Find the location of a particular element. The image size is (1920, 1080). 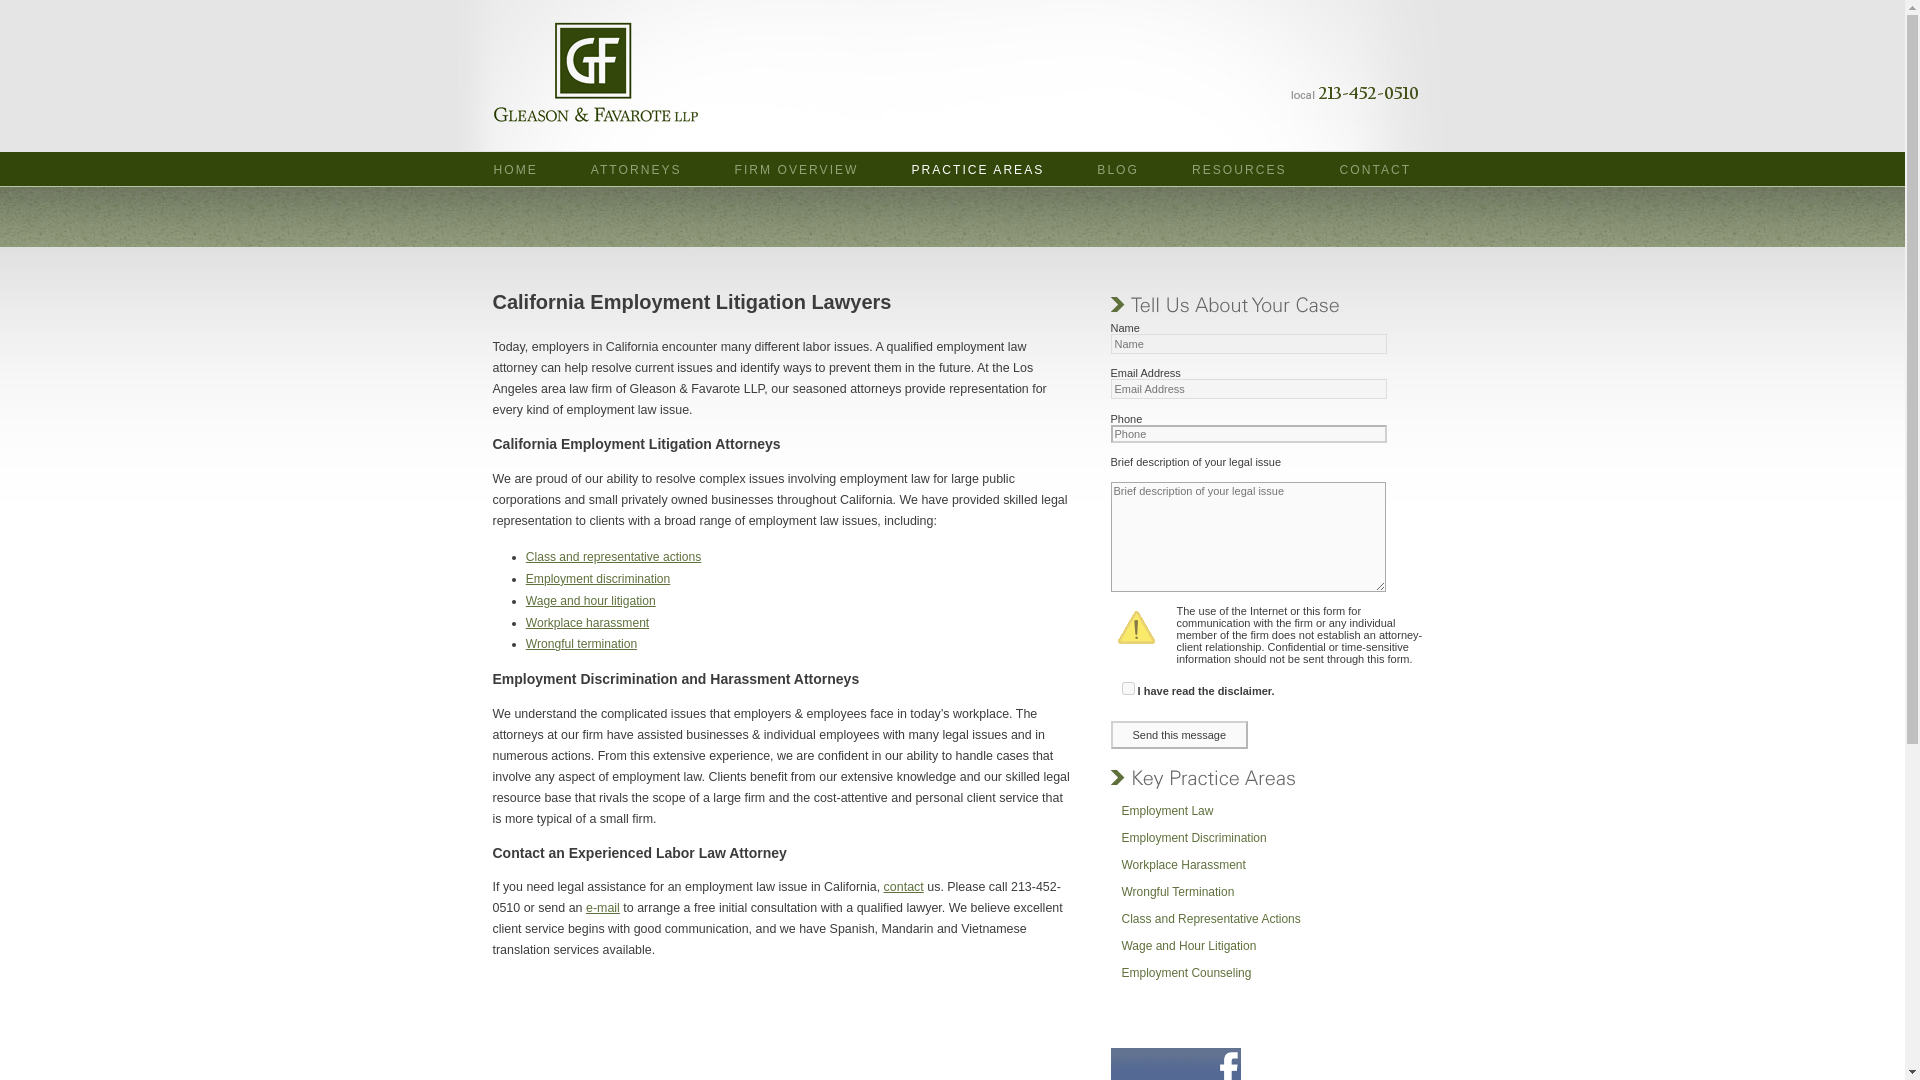

Wrongful termination is located at coordinates (582, 644).